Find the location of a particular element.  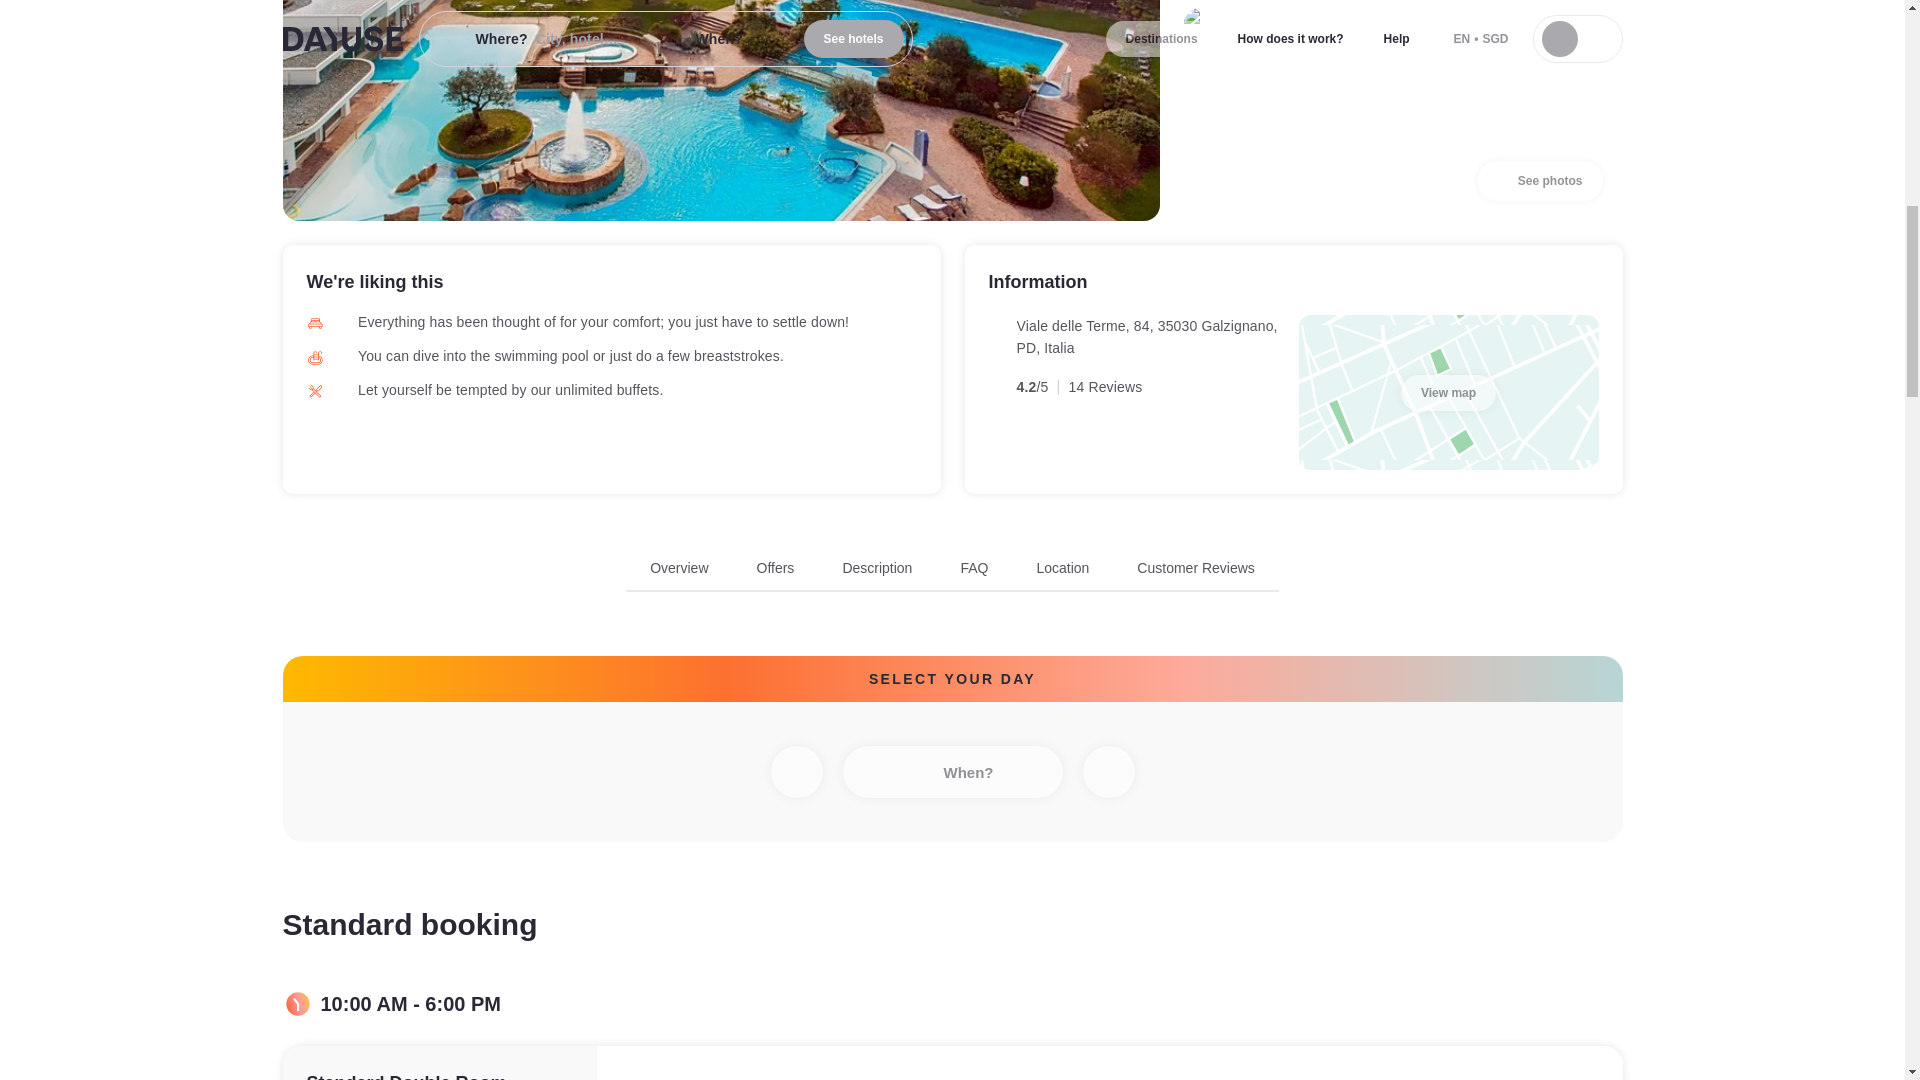

Previous day is located at coordinates (952, 574).